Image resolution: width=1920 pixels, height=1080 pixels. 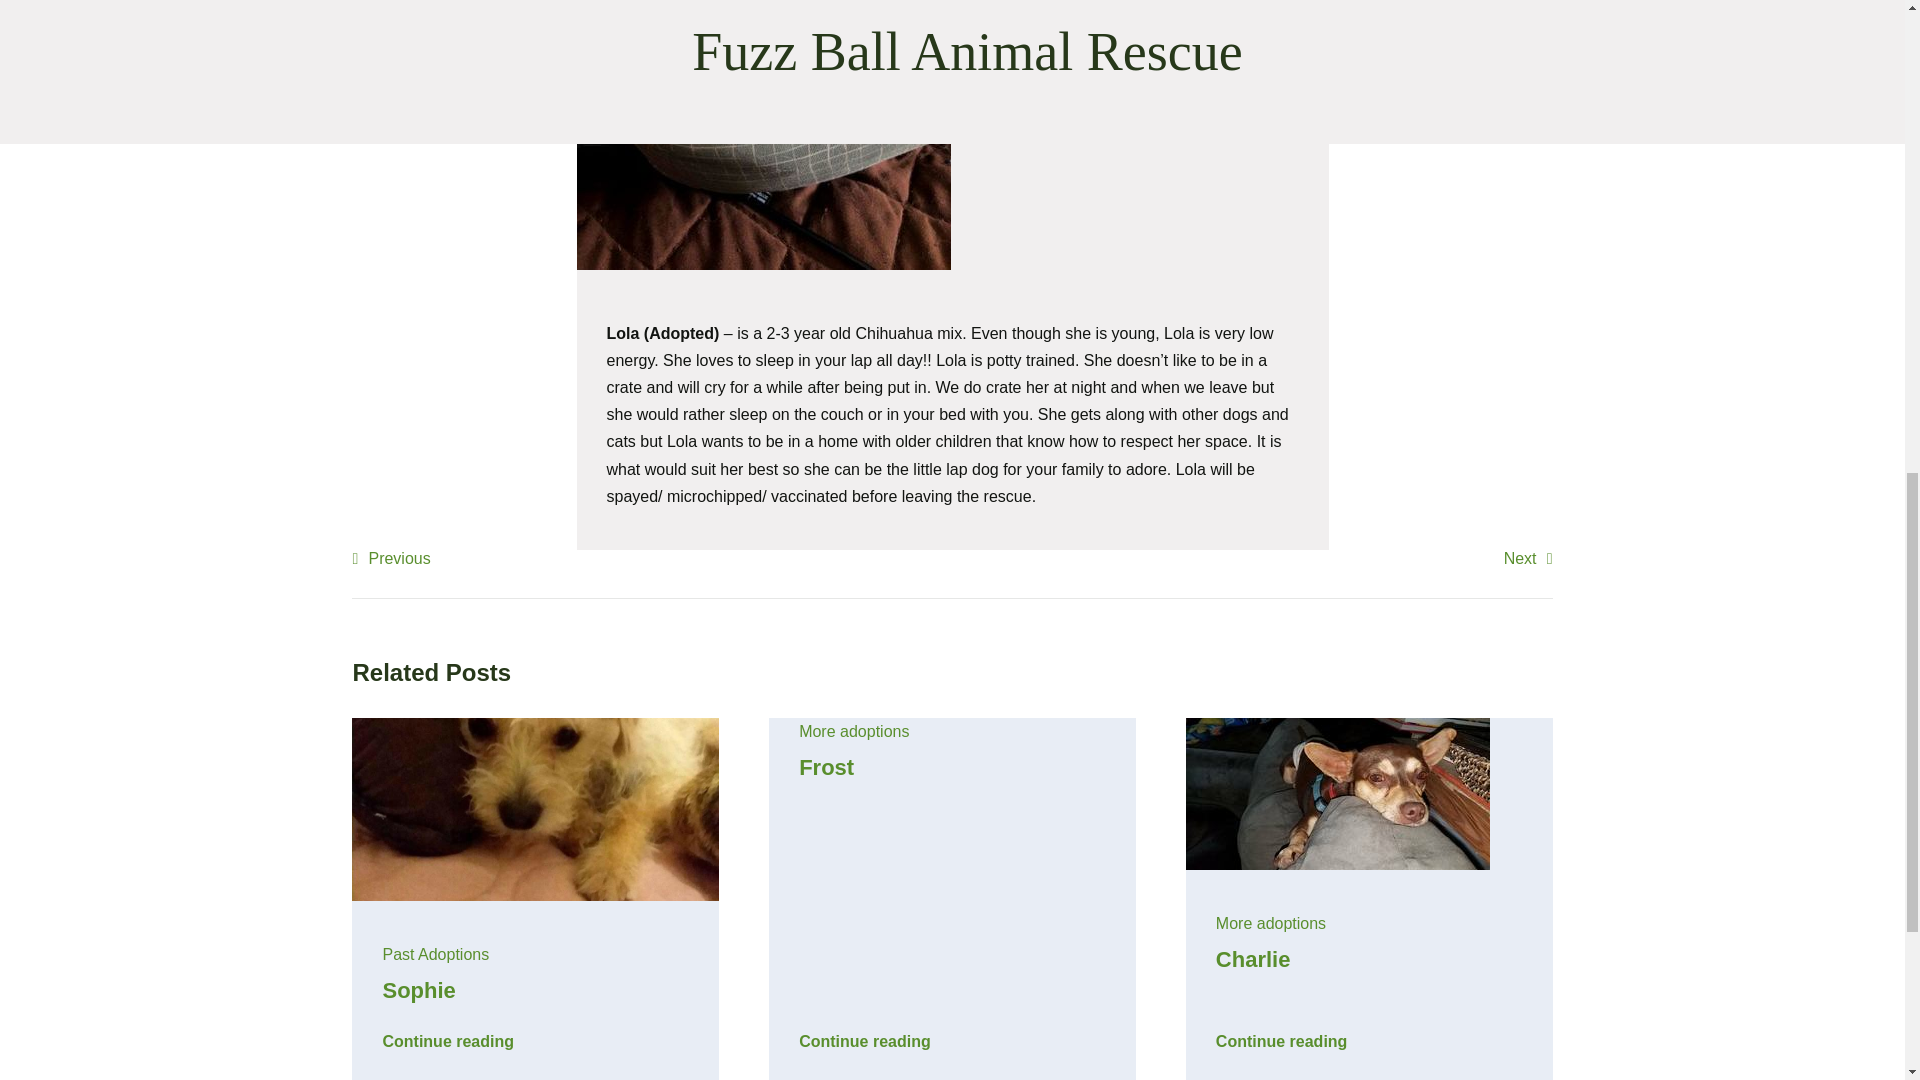 I want to click on Next, so click(x=1528, y=558).